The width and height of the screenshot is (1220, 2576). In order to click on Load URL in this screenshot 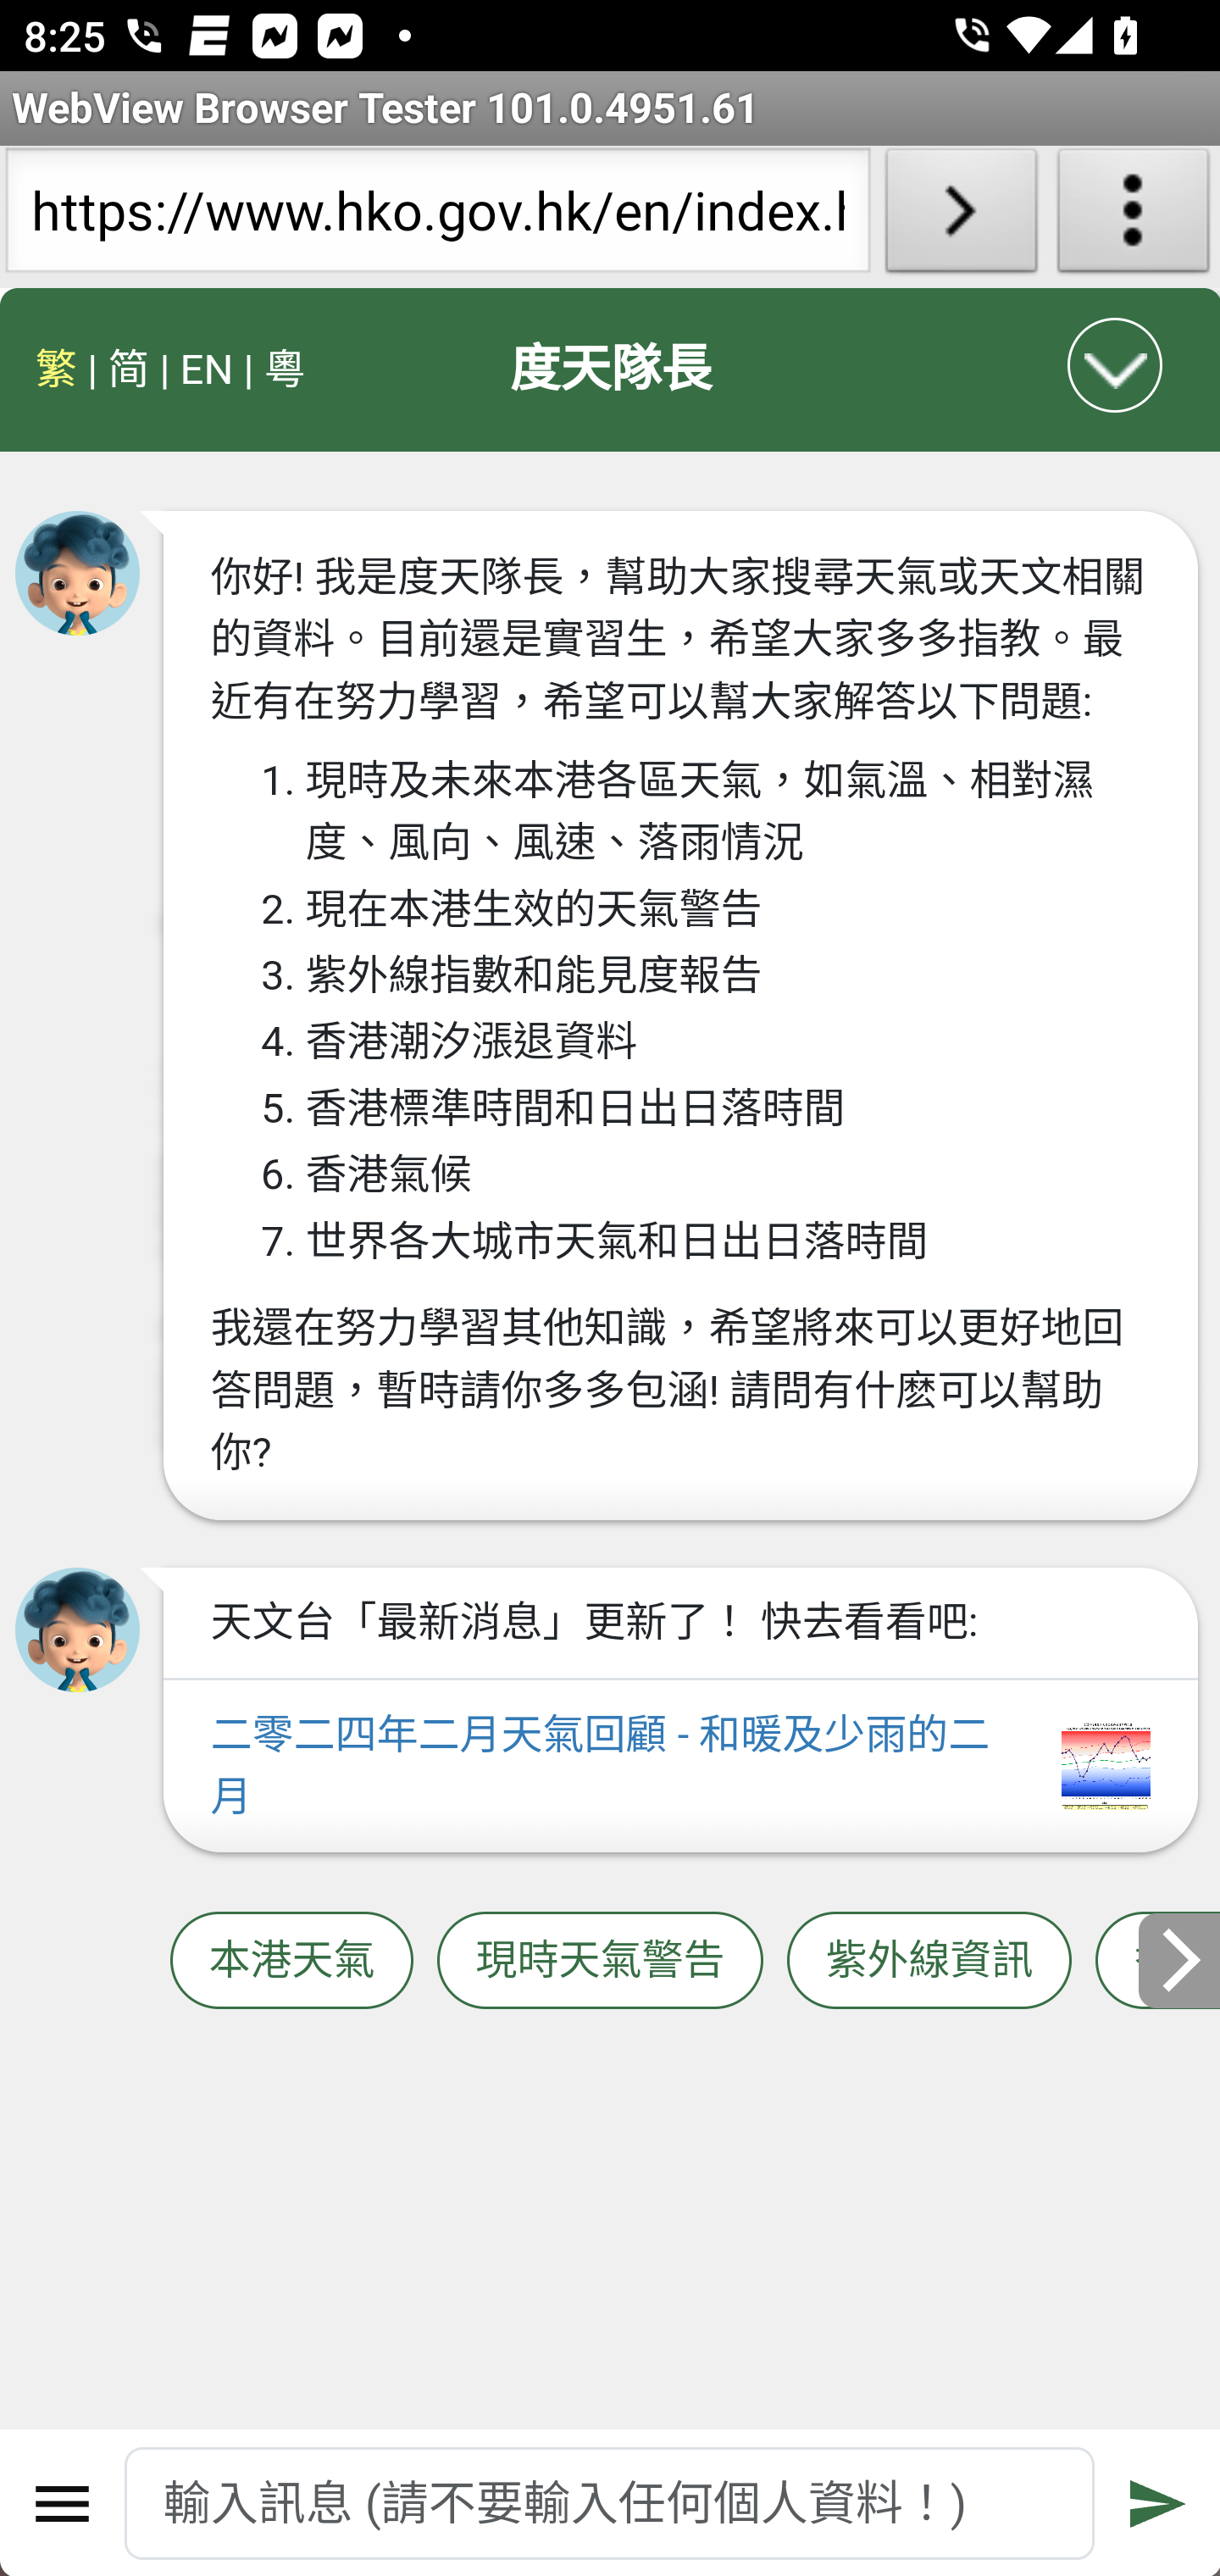, I will do `click(961, 217)`.